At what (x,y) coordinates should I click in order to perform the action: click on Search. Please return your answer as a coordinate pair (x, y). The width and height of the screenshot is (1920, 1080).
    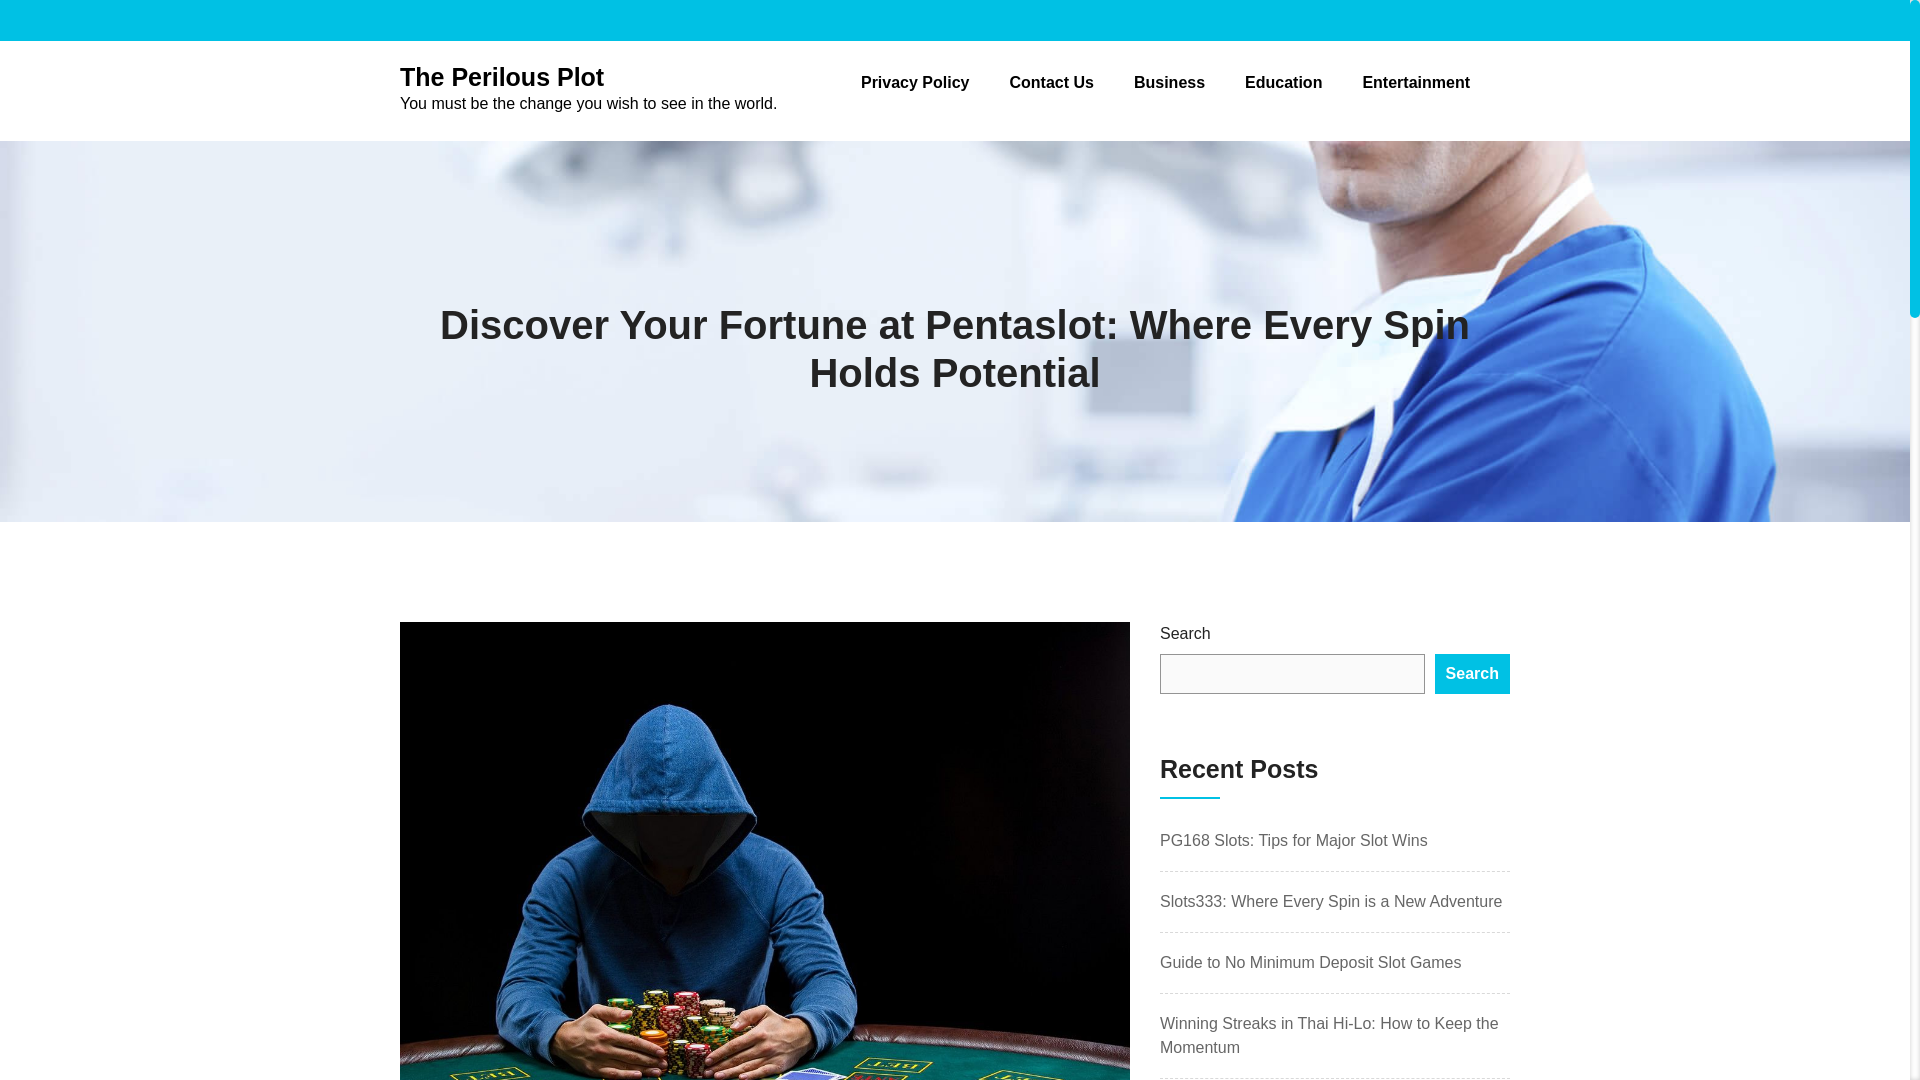
    Looking at the image, I should click on (1472, 674).